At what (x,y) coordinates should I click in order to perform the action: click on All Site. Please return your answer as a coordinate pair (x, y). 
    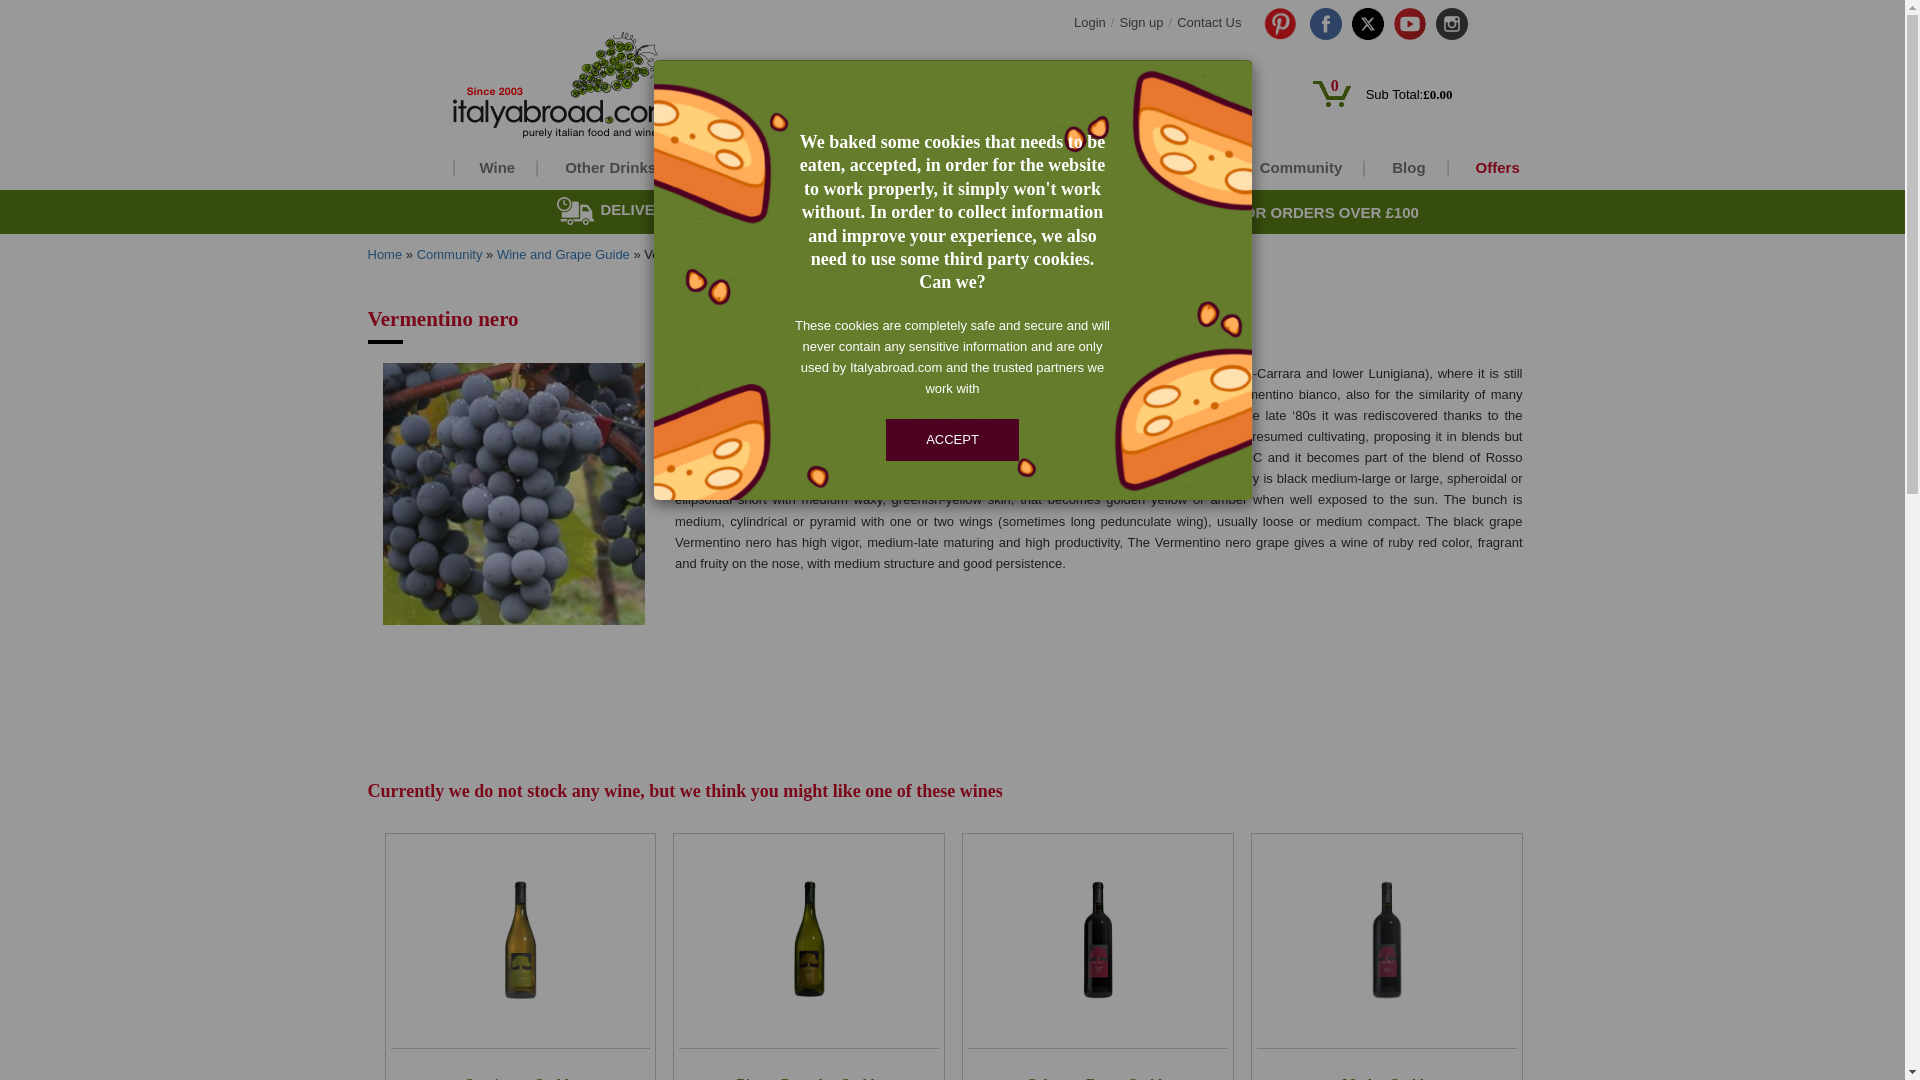
    Looking at the image, I should click on (1068, 98).